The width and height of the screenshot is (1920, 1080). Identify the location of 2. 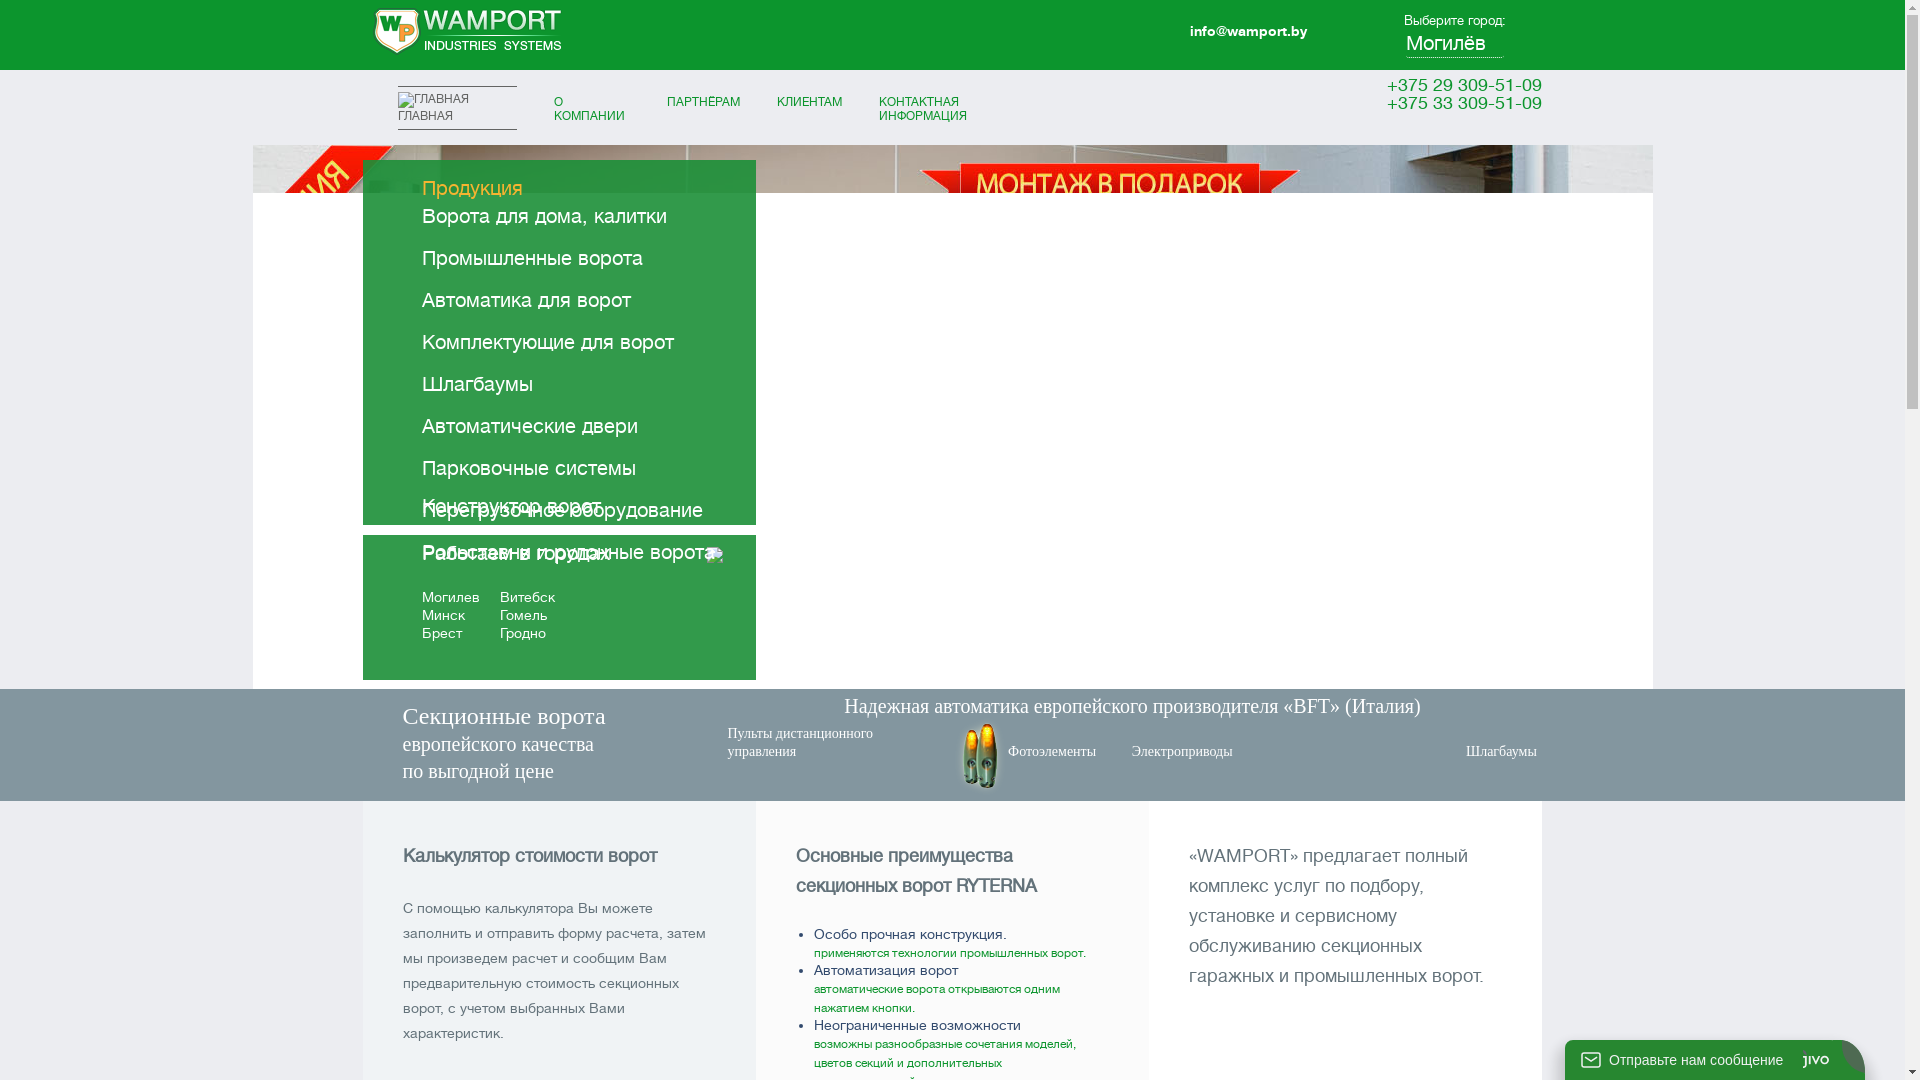
(939, 668).